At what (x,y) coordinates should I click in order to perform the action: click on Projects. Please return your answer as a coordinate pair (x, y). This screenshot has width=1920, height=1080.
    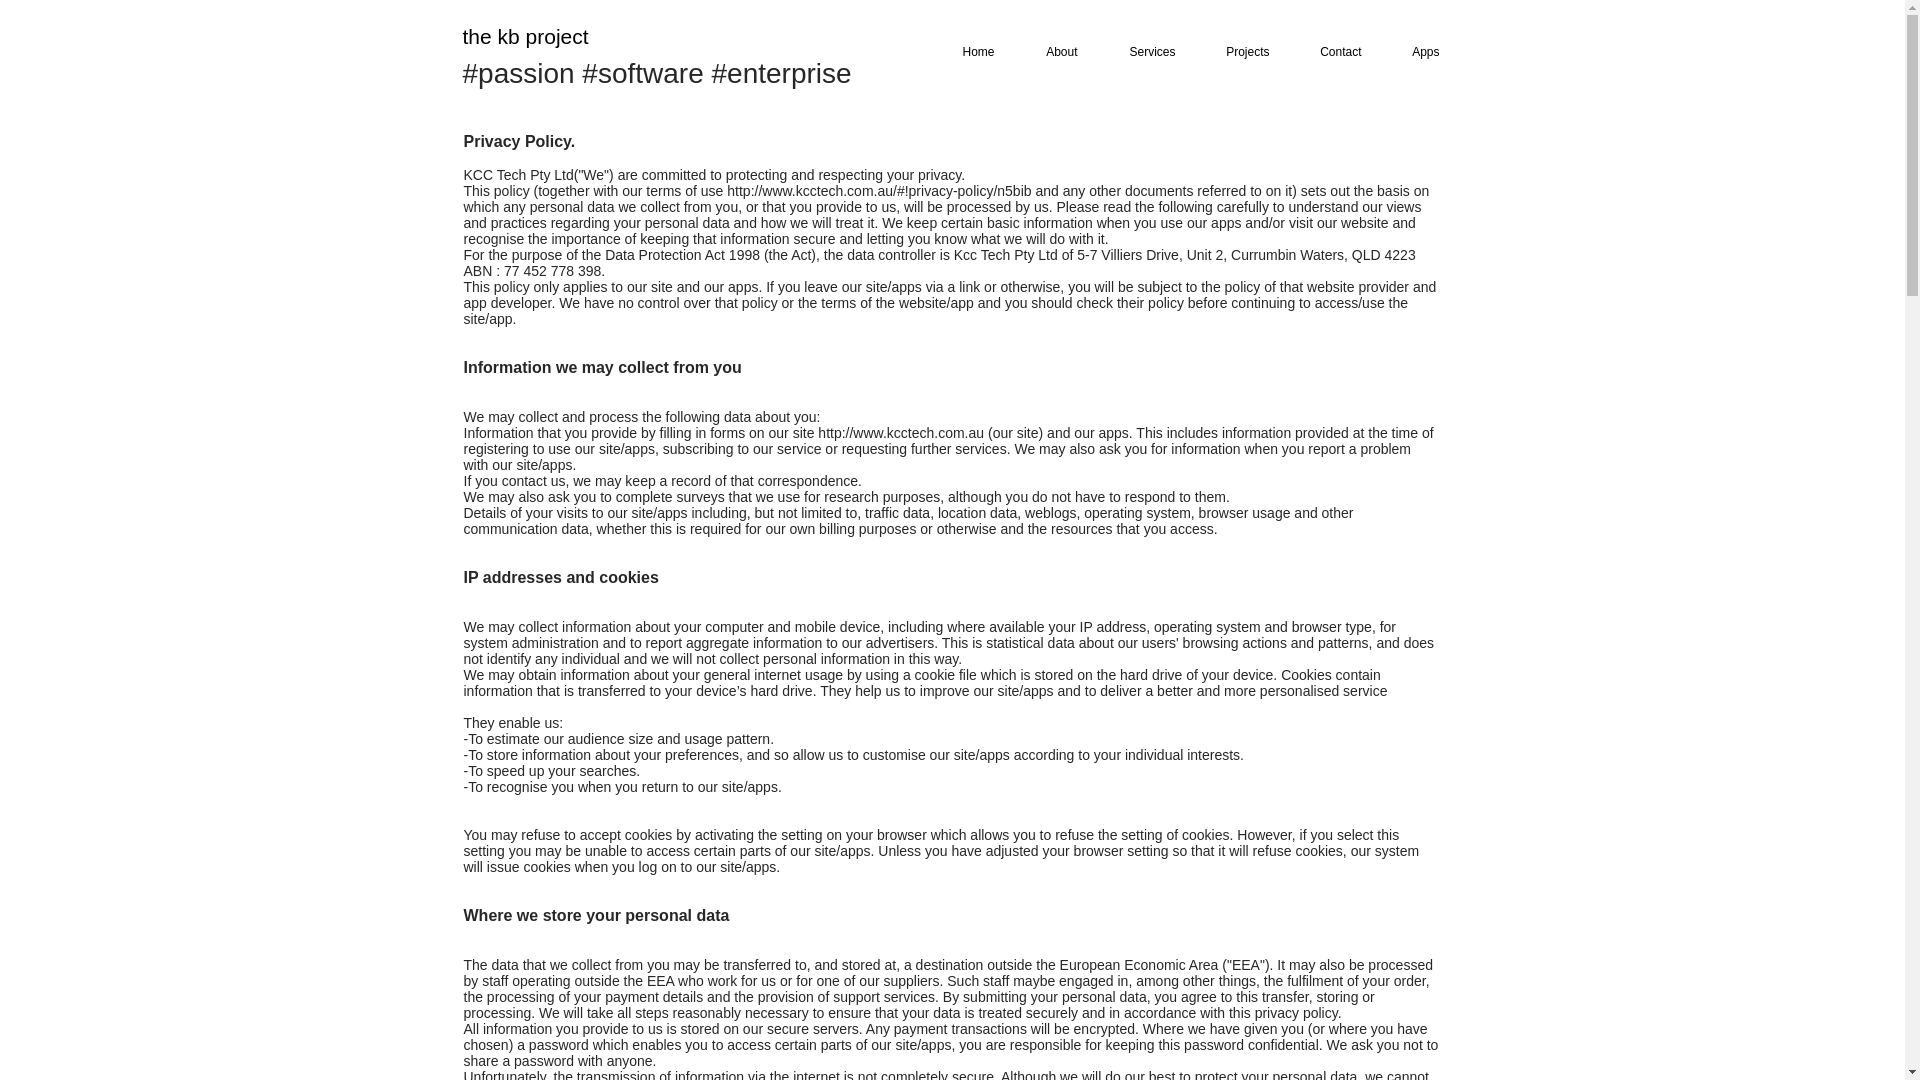
    Looking at the image, I should click on (1239, 52).